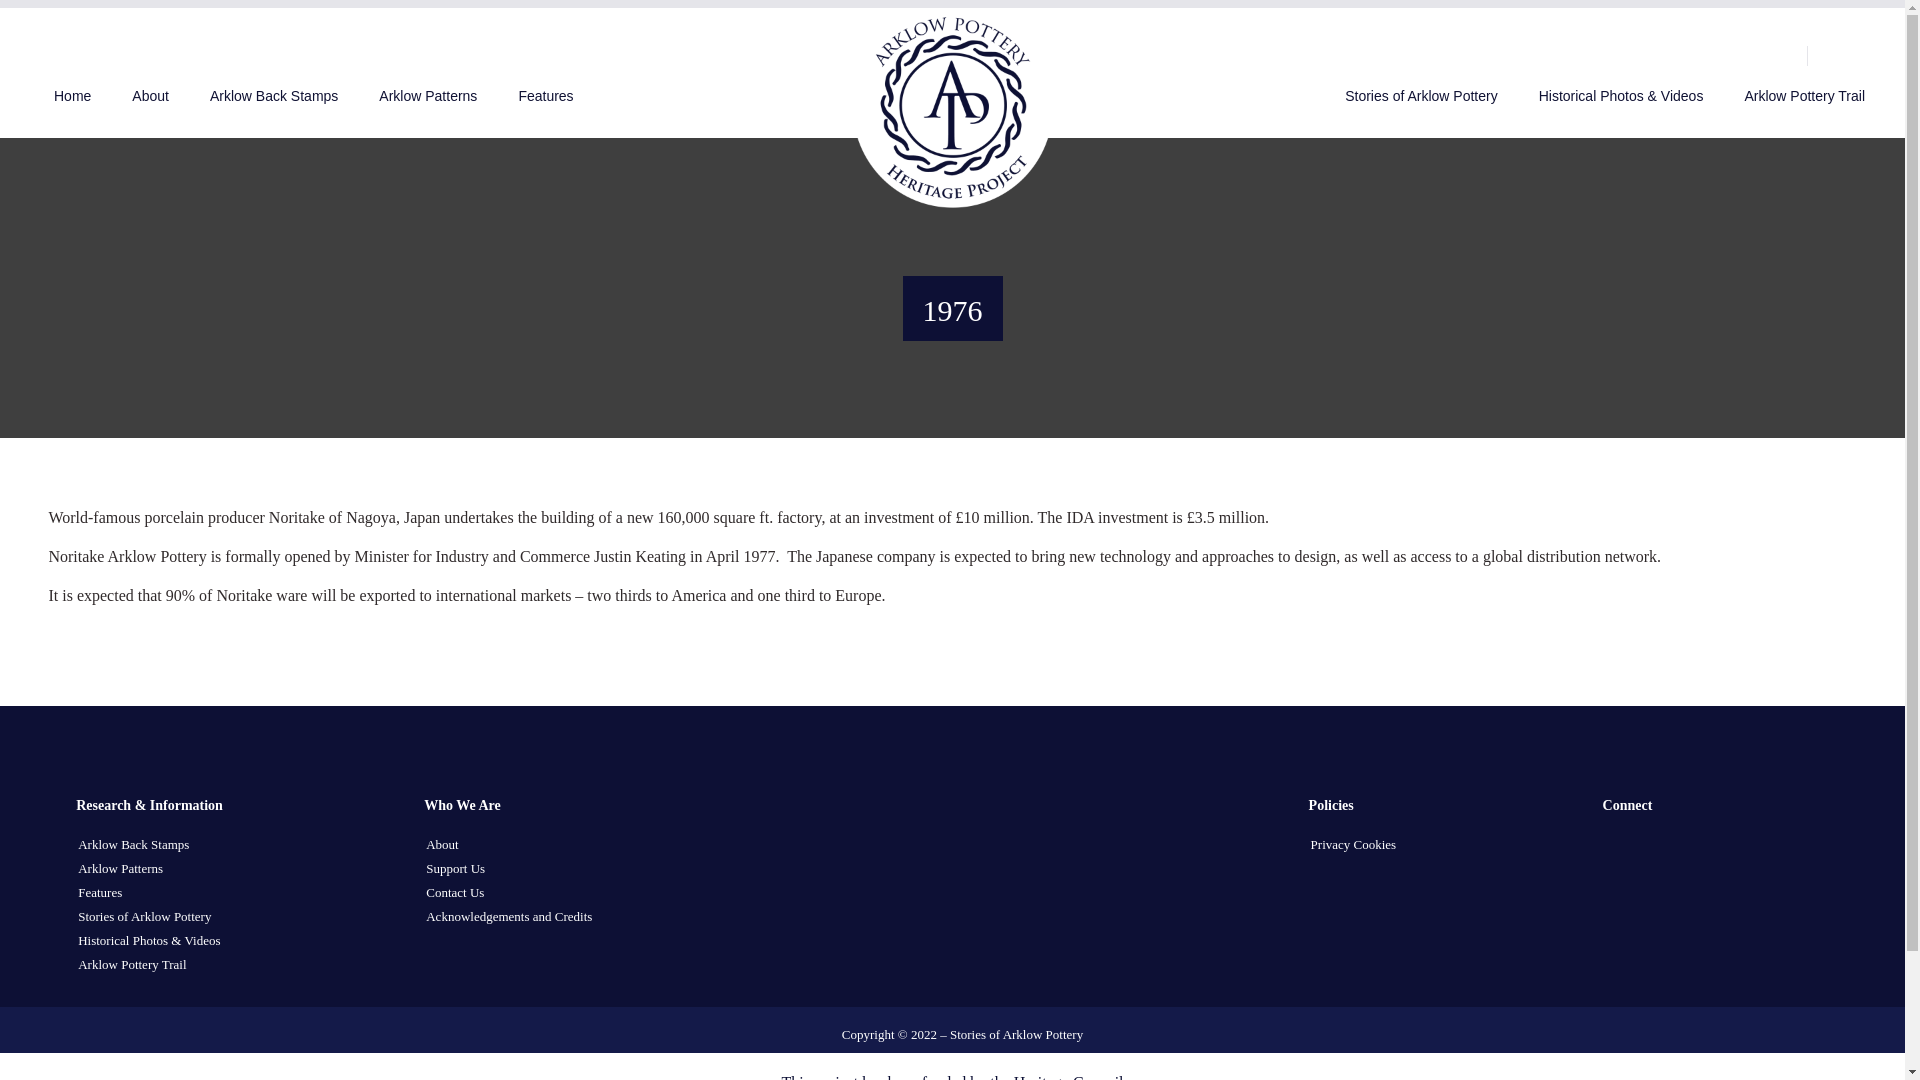 Image resolution: width=1920 pixels, height=1080 pixels. Describe the element at coordinates (1354, 844) in the screenshot. I see `Privacy Cookies` at that location.